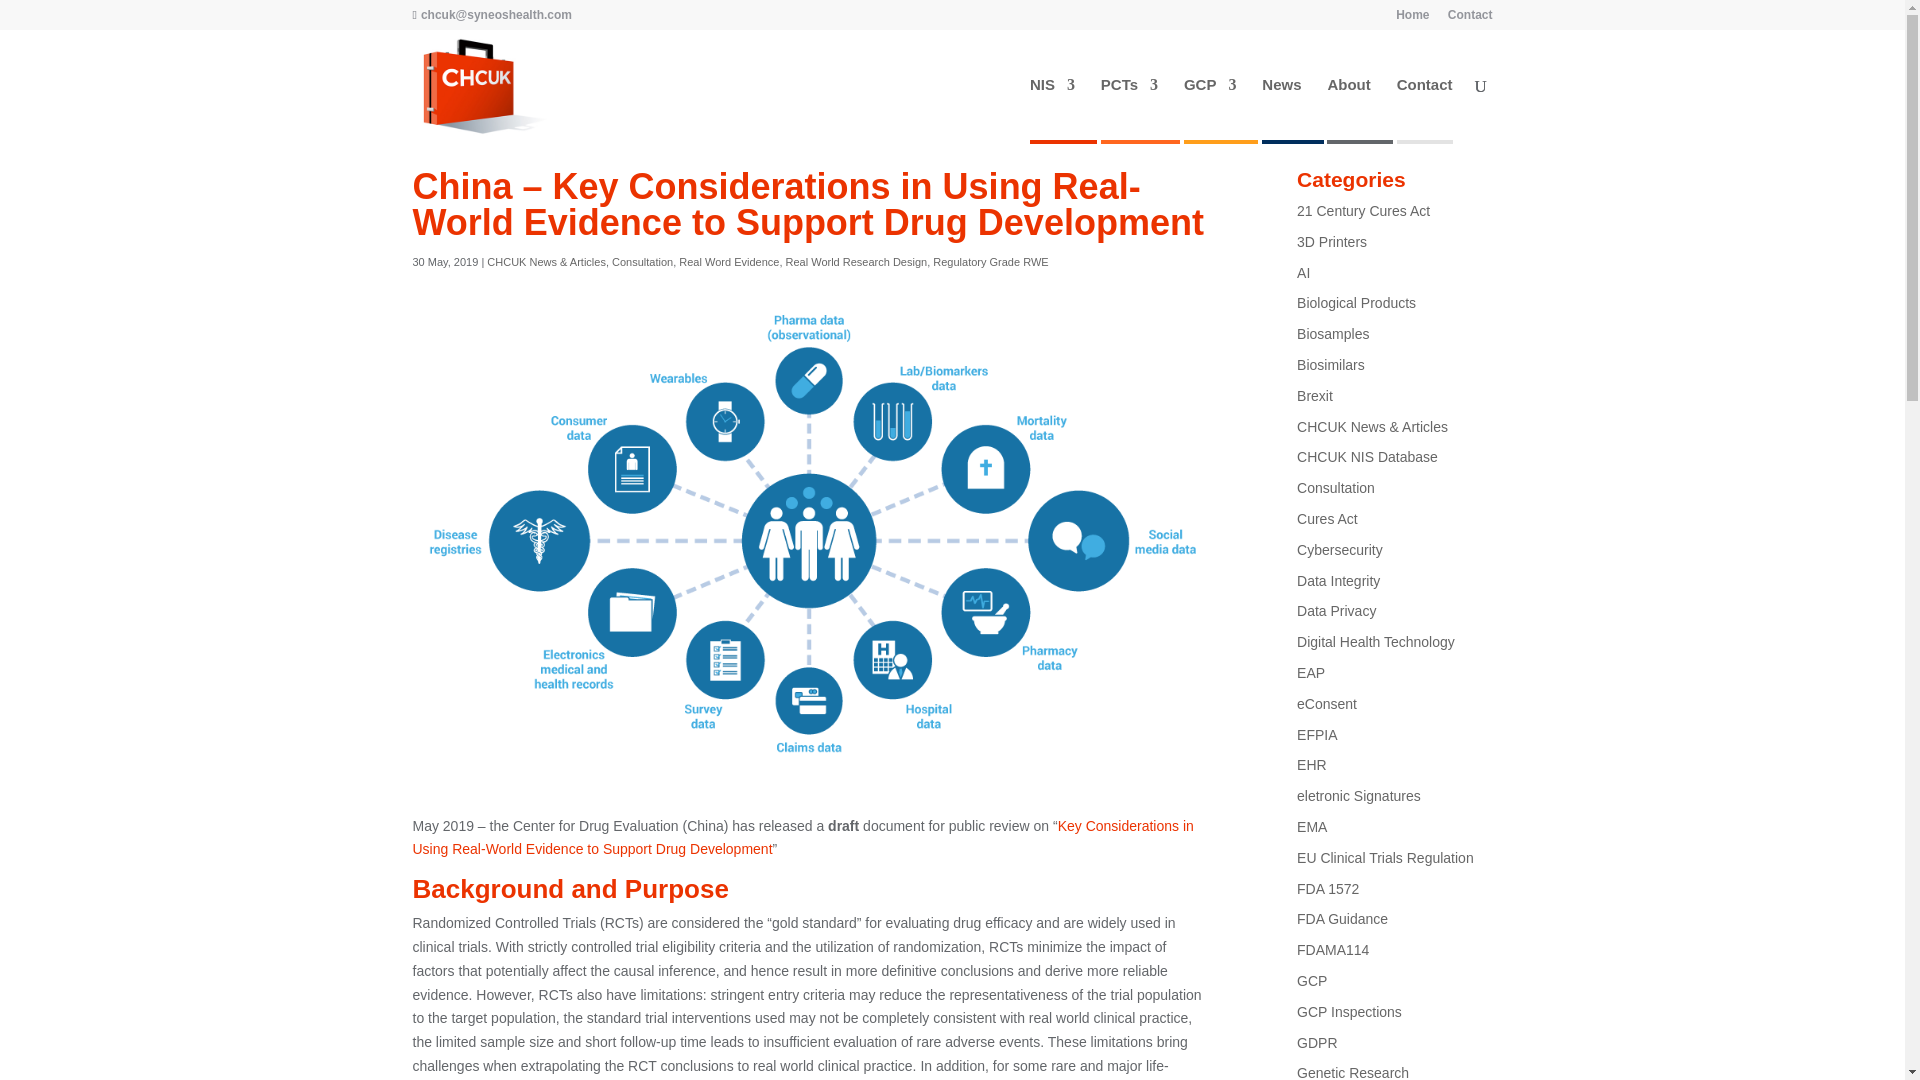 This screenshot has height=1080, width=1920. Describe the element at coordinates (1425, 108) in the screenshot. I see `Contact` at that location.